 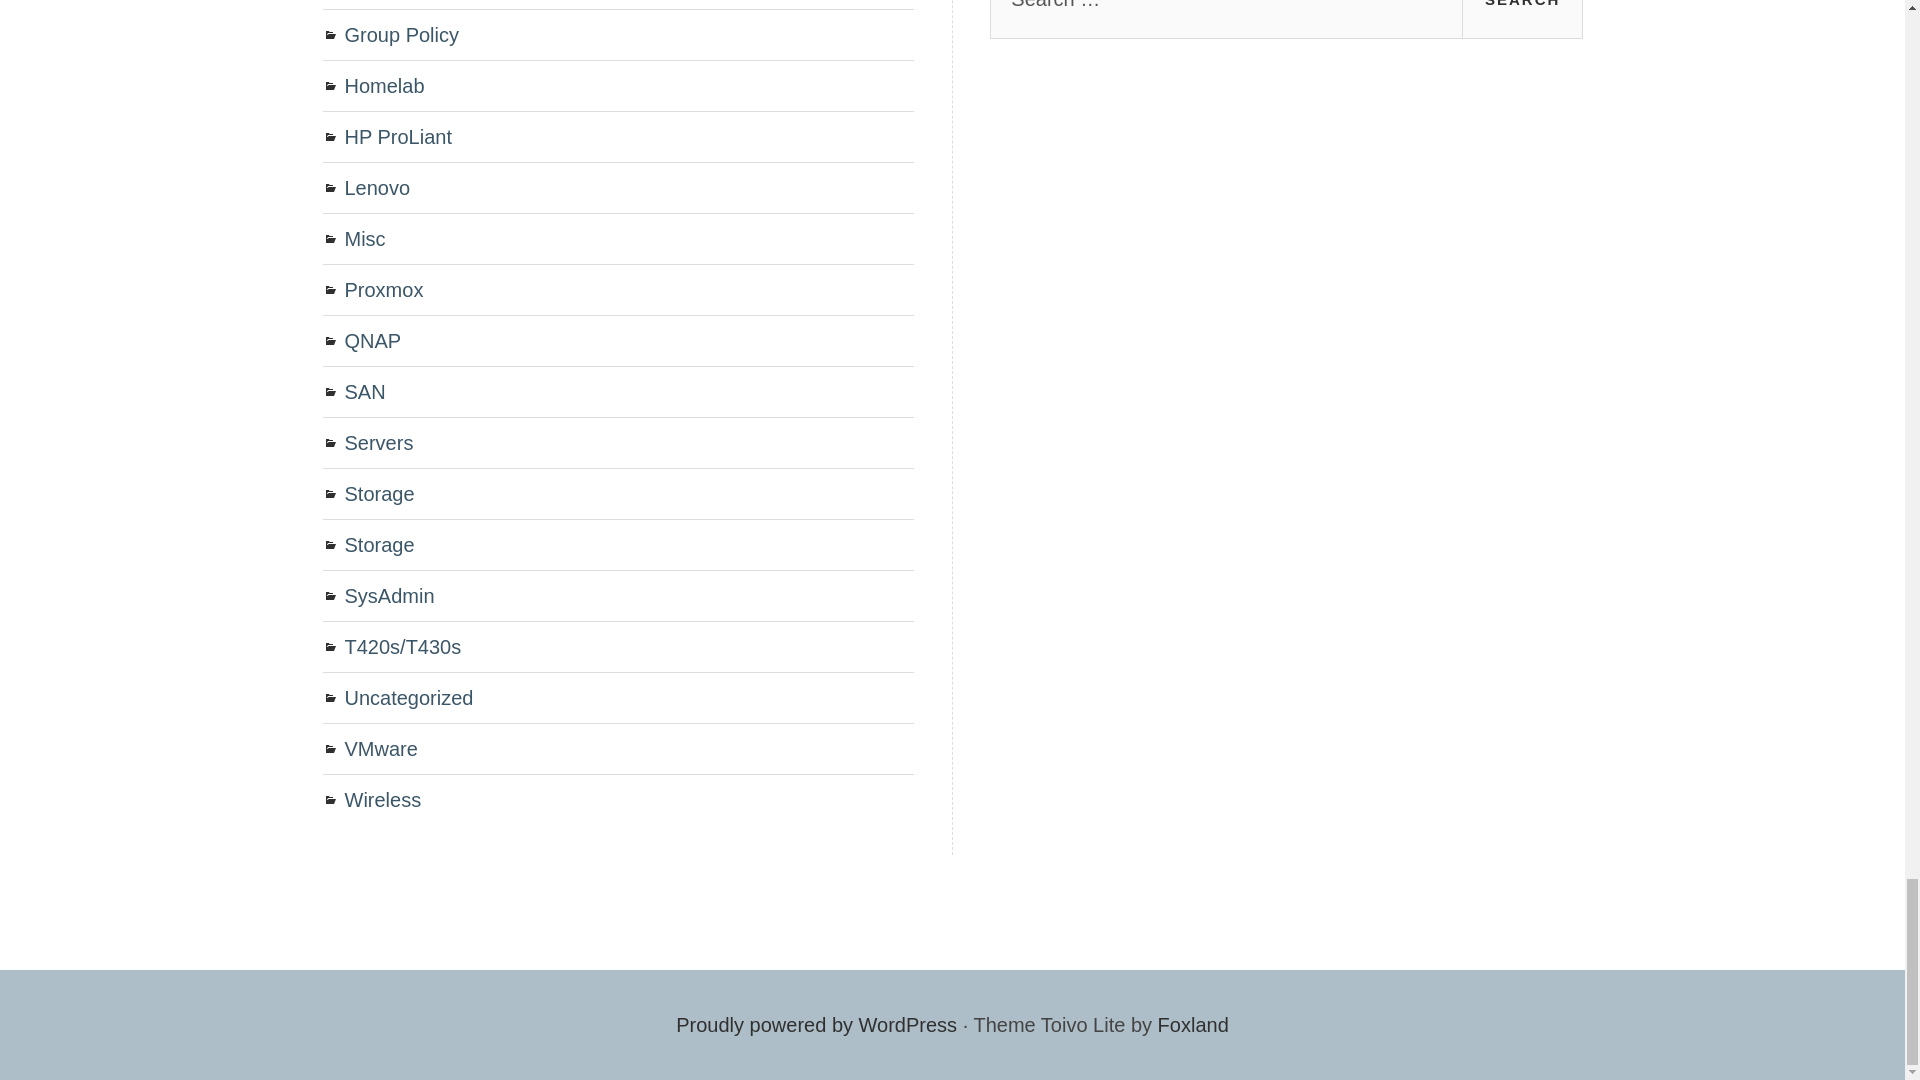 What do you see at coordinates (384, 86) in the screenshot?
I see `Homelab` at bounding box center [384, 86].